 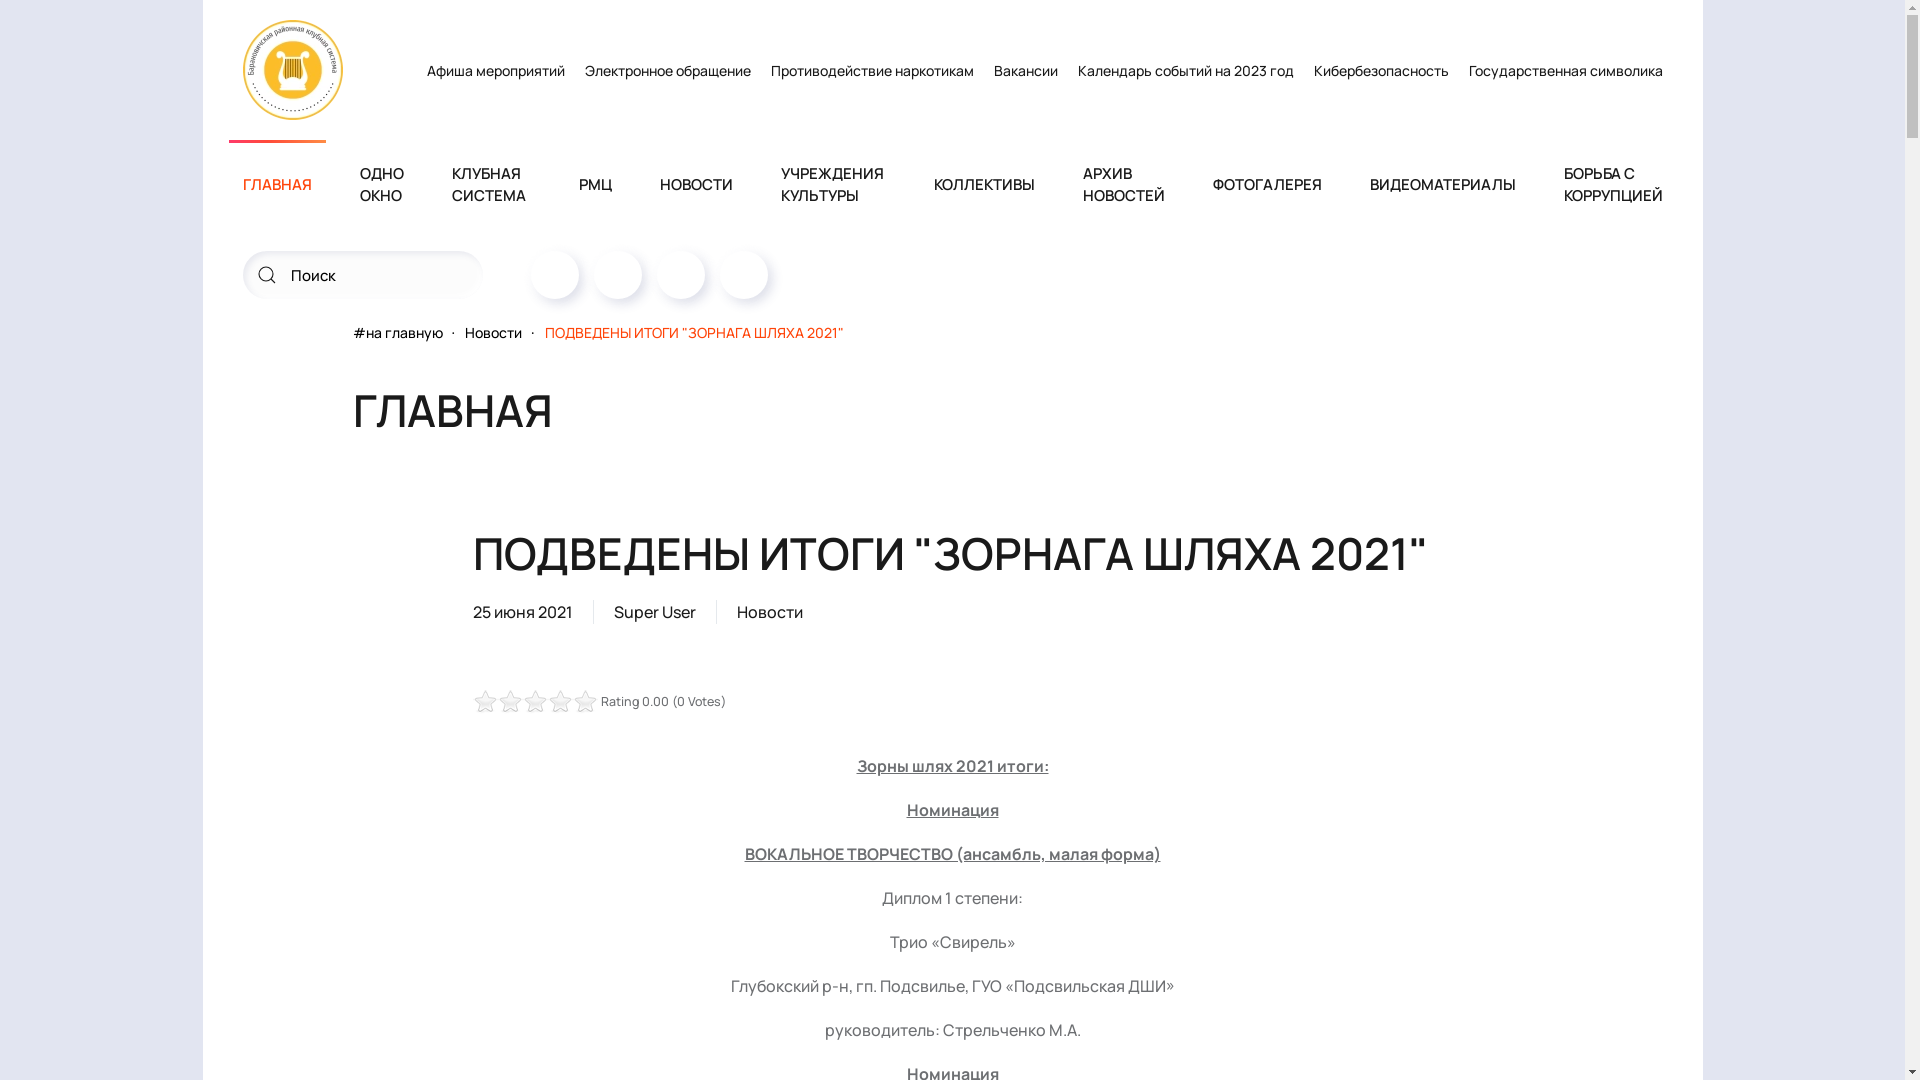 What do you see at coordinates (522, 702) in the screenshot?
I see `1` at bounding box center [522, 702].